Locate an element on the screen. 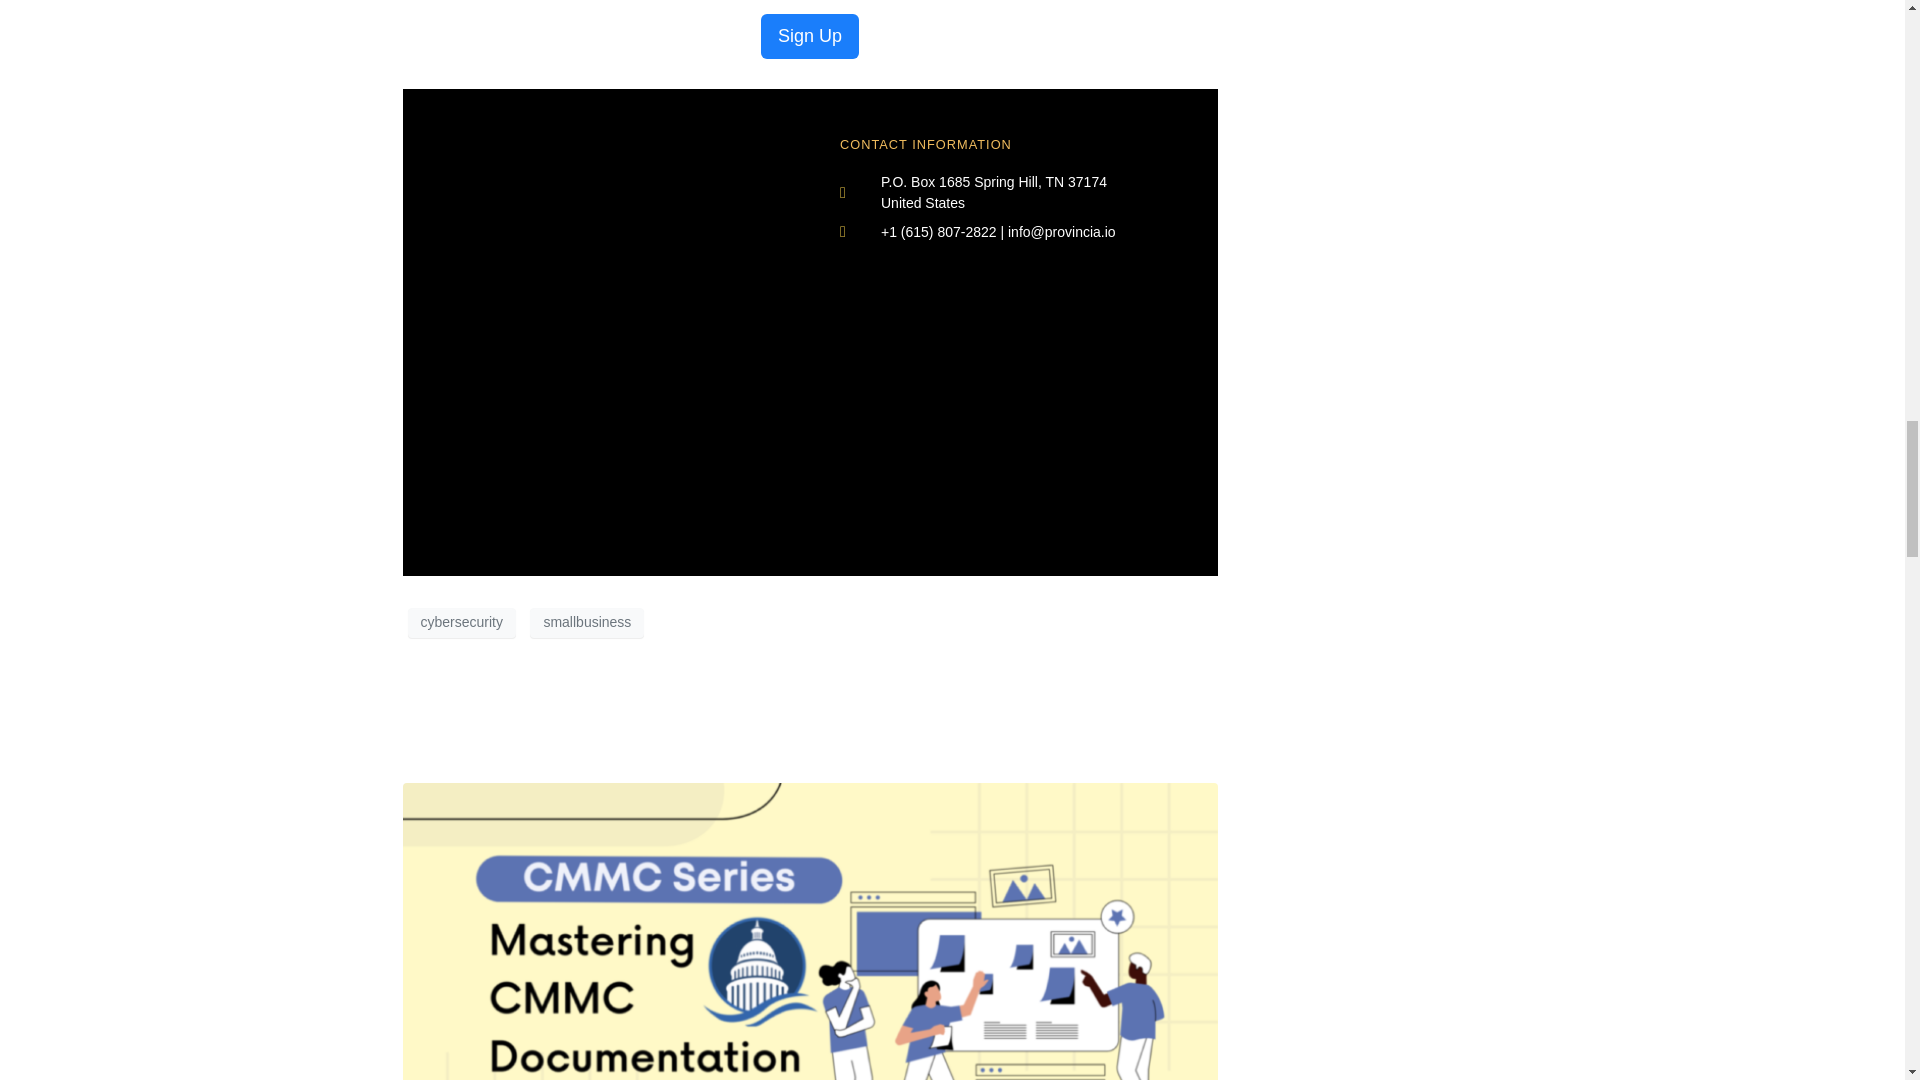  cybersecurity is located at coordinates (462, 623).